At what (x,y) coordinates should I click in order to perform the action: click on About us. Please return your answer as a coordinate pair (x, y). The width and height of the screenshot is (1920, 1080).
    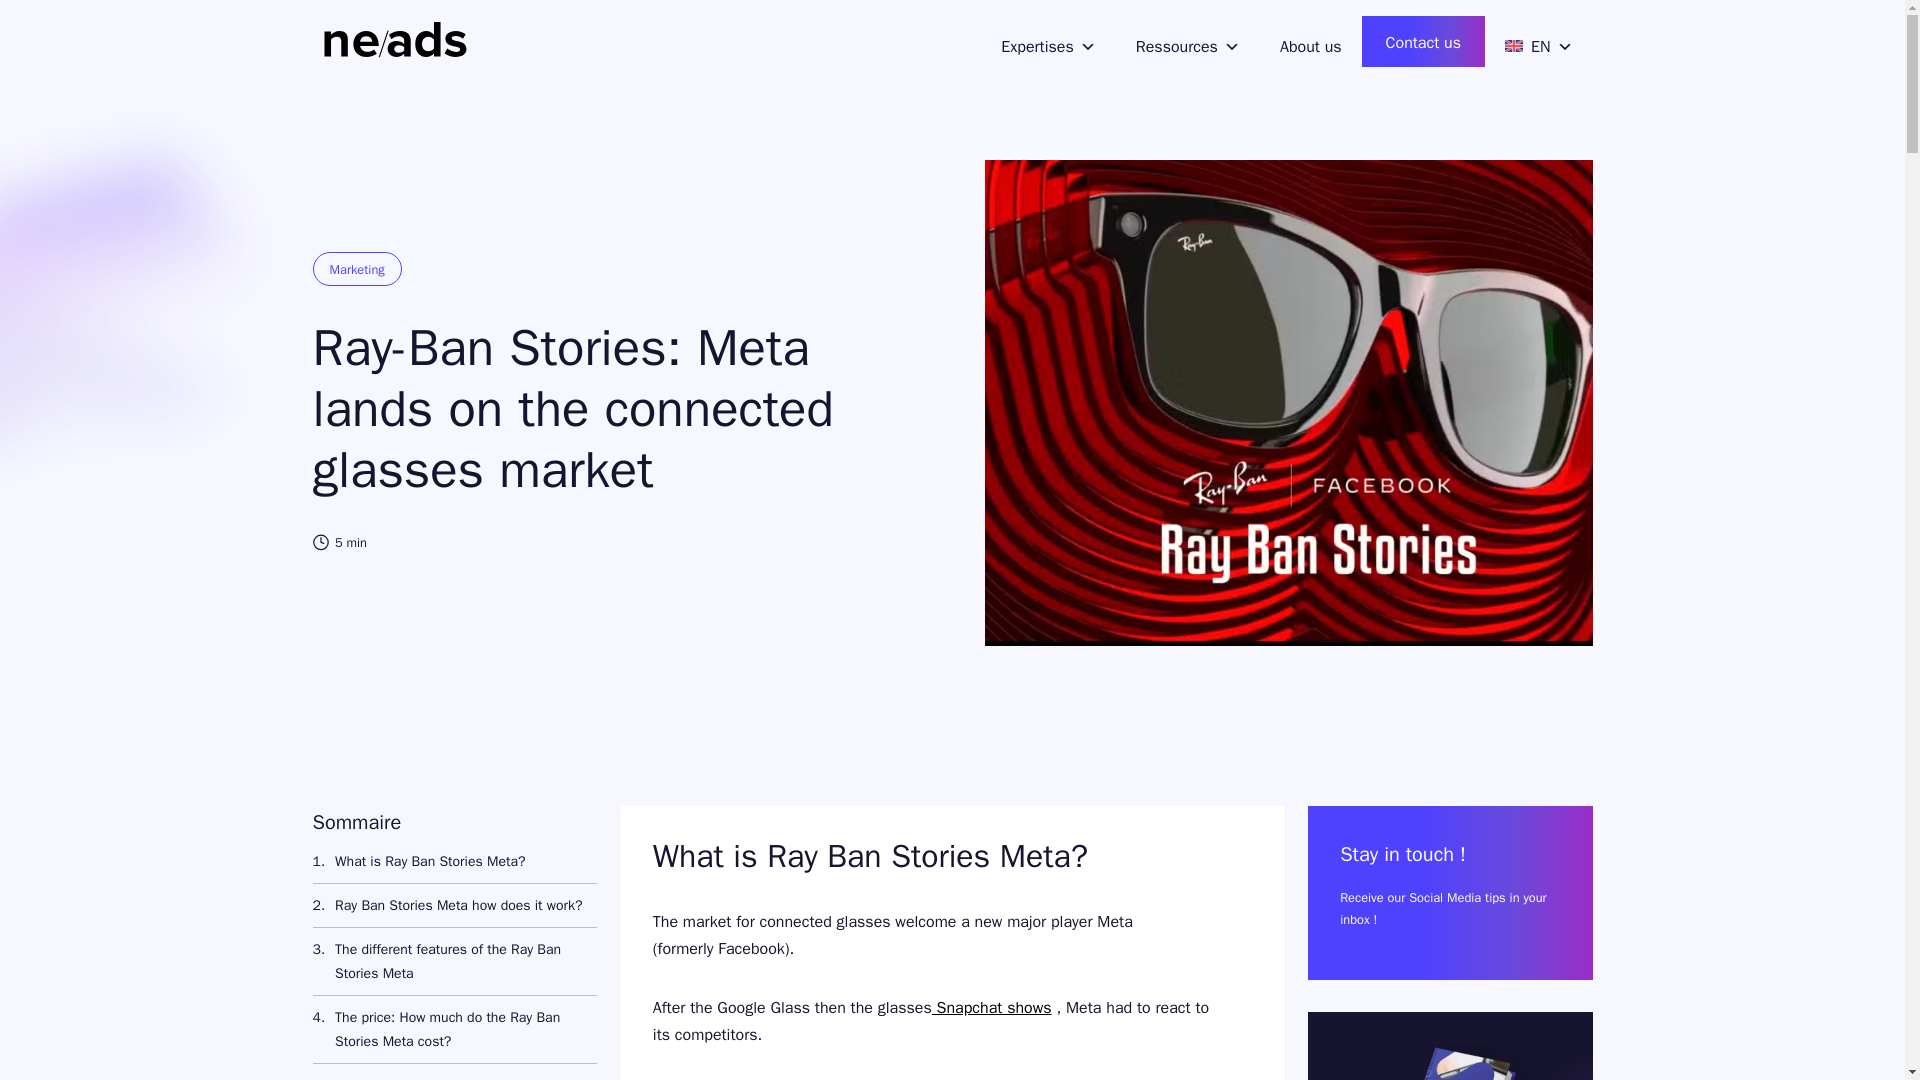
    Looking at the image, I should click on (1310, 42).